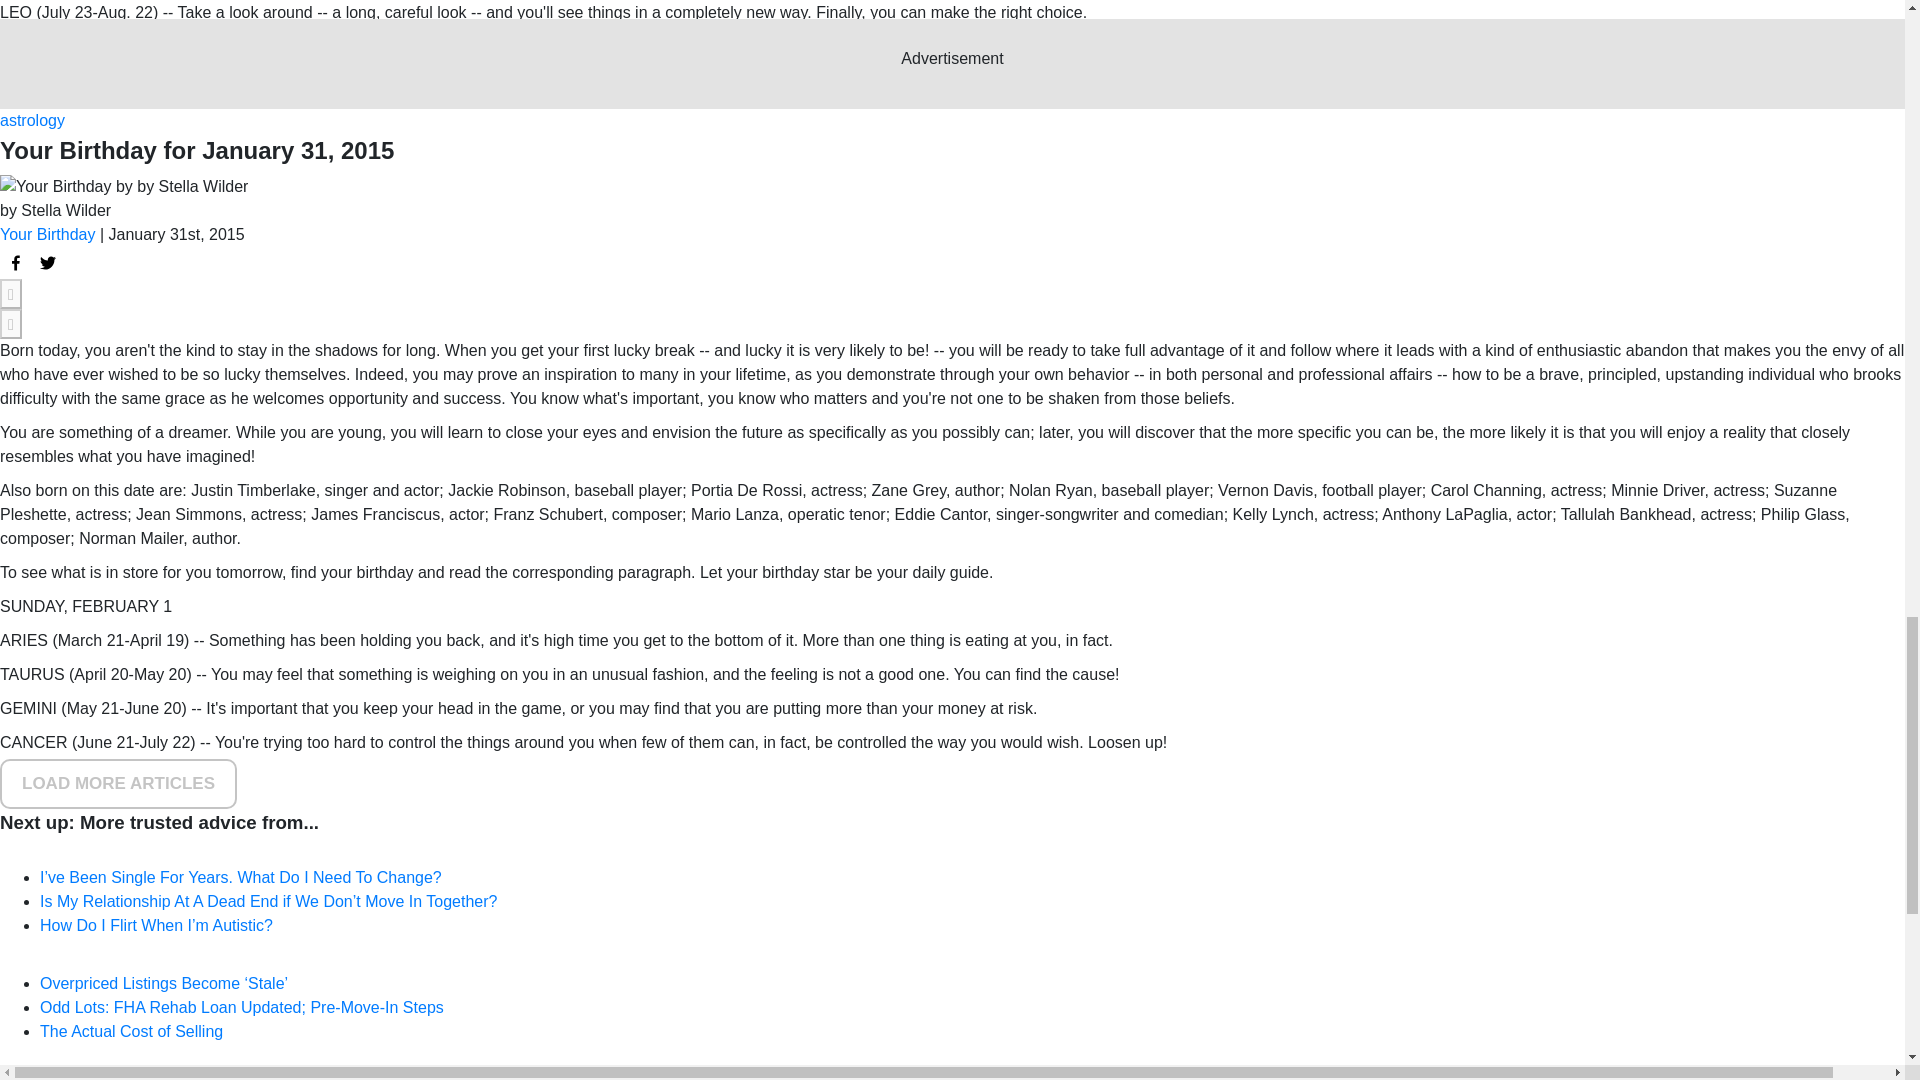  What do you see at coordinates (32, 120) in the screenshot?
I see `astrology` at bounding box center [32, 120].